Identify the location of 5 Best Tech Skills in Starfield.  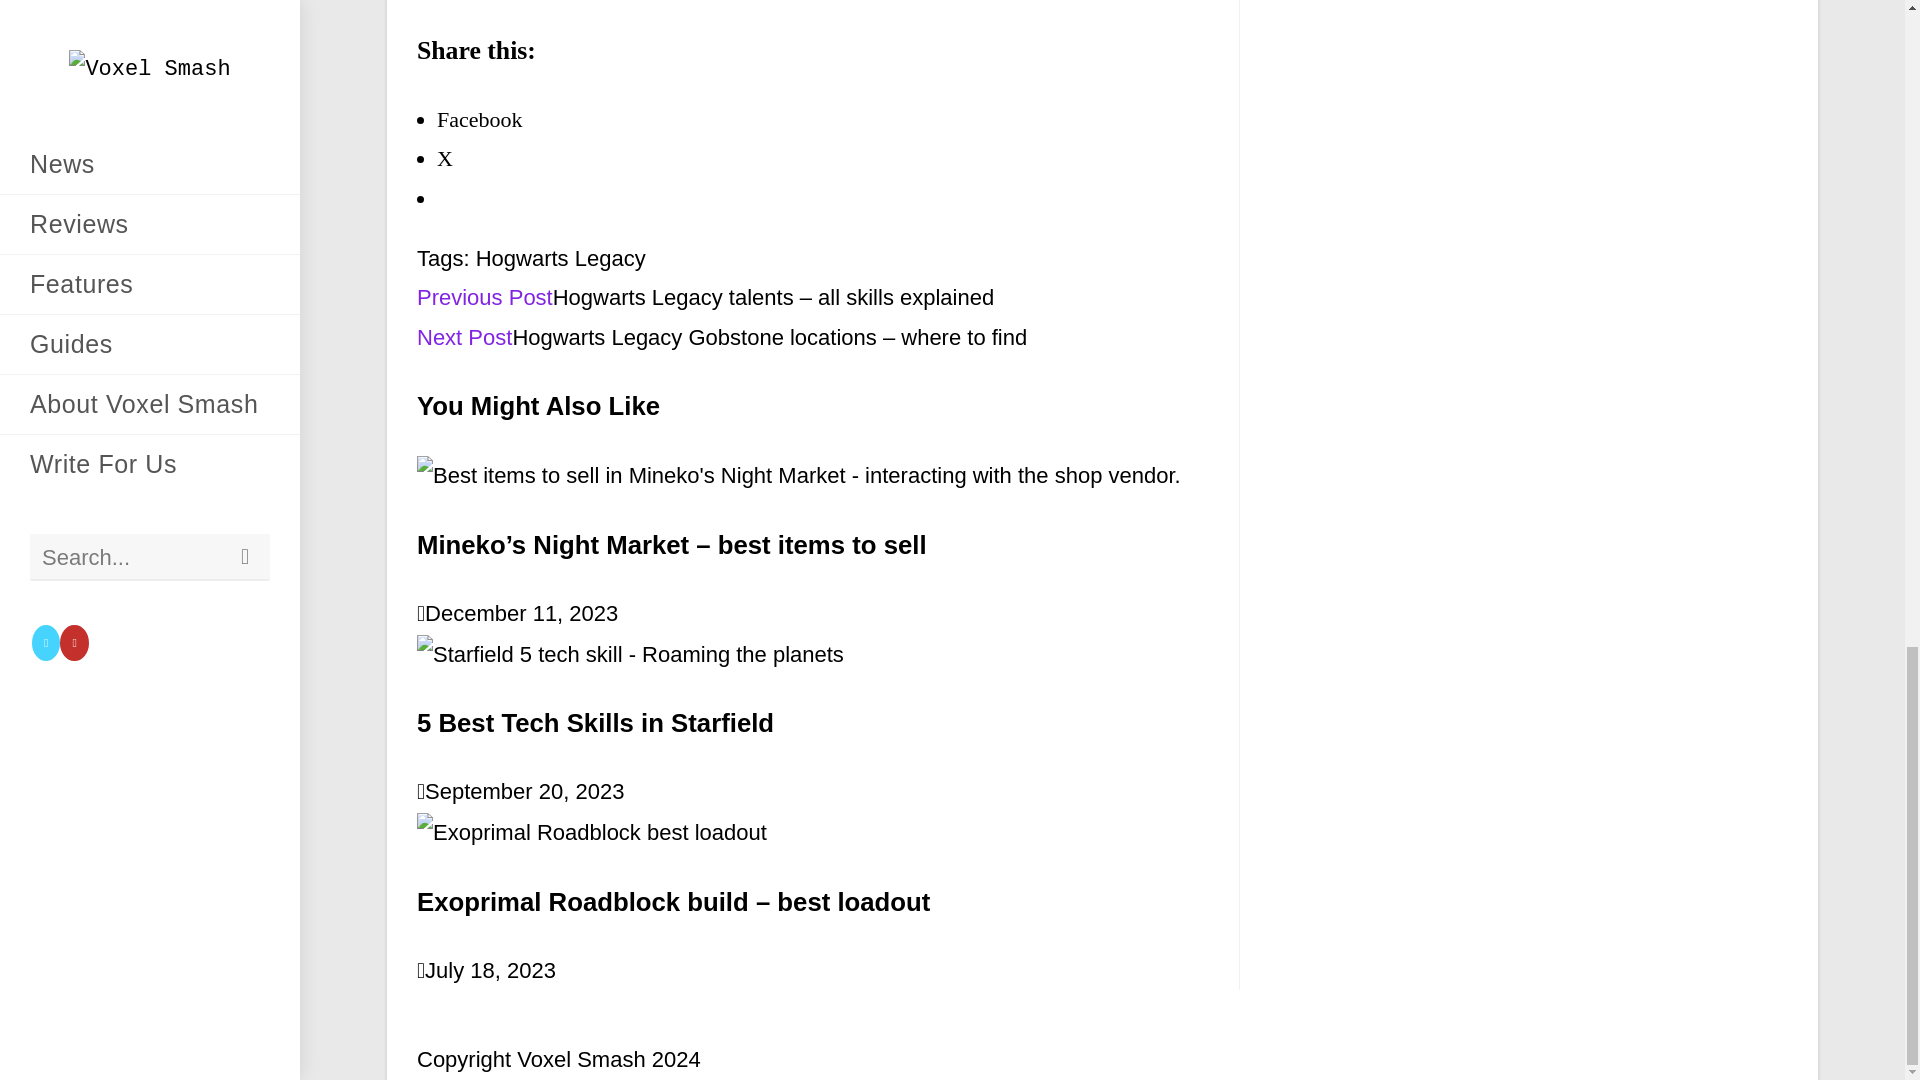
(594, 722).